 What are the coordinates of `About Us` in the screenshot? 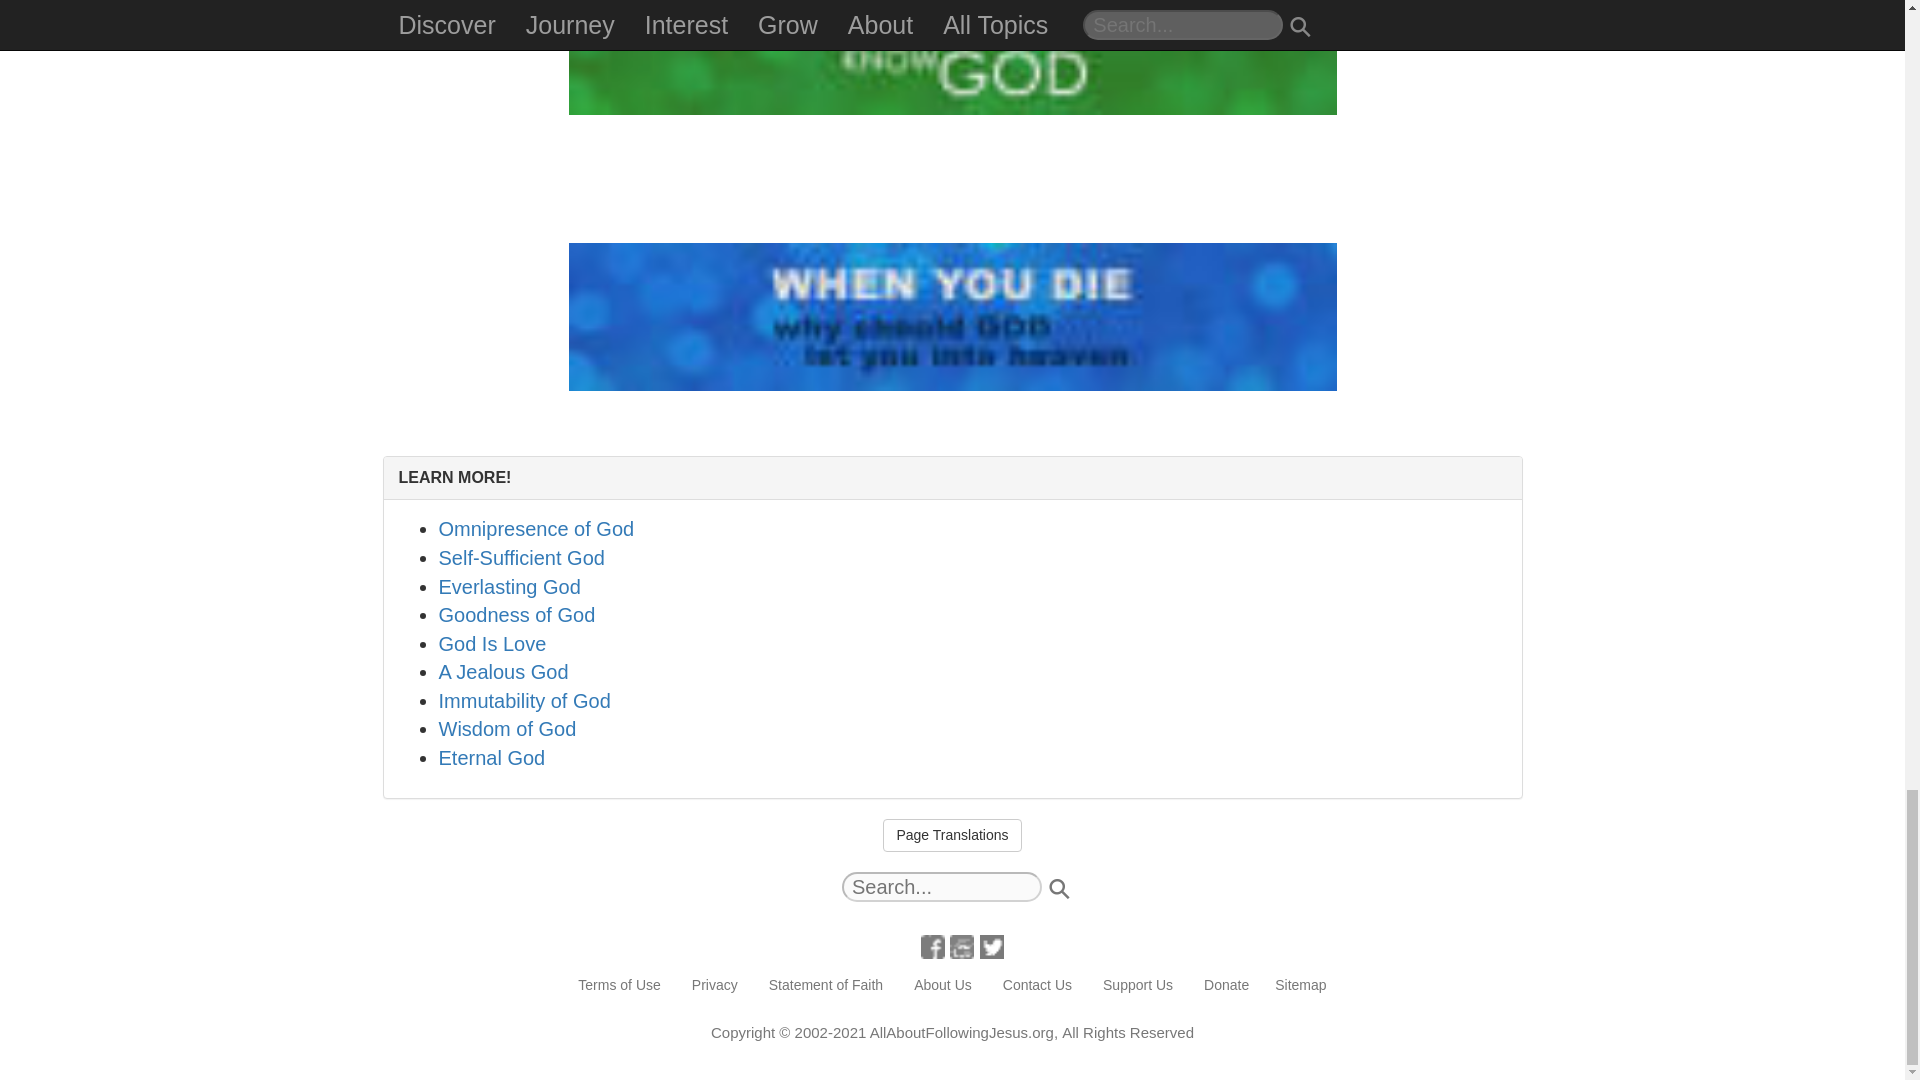 It's located at (942, 986).